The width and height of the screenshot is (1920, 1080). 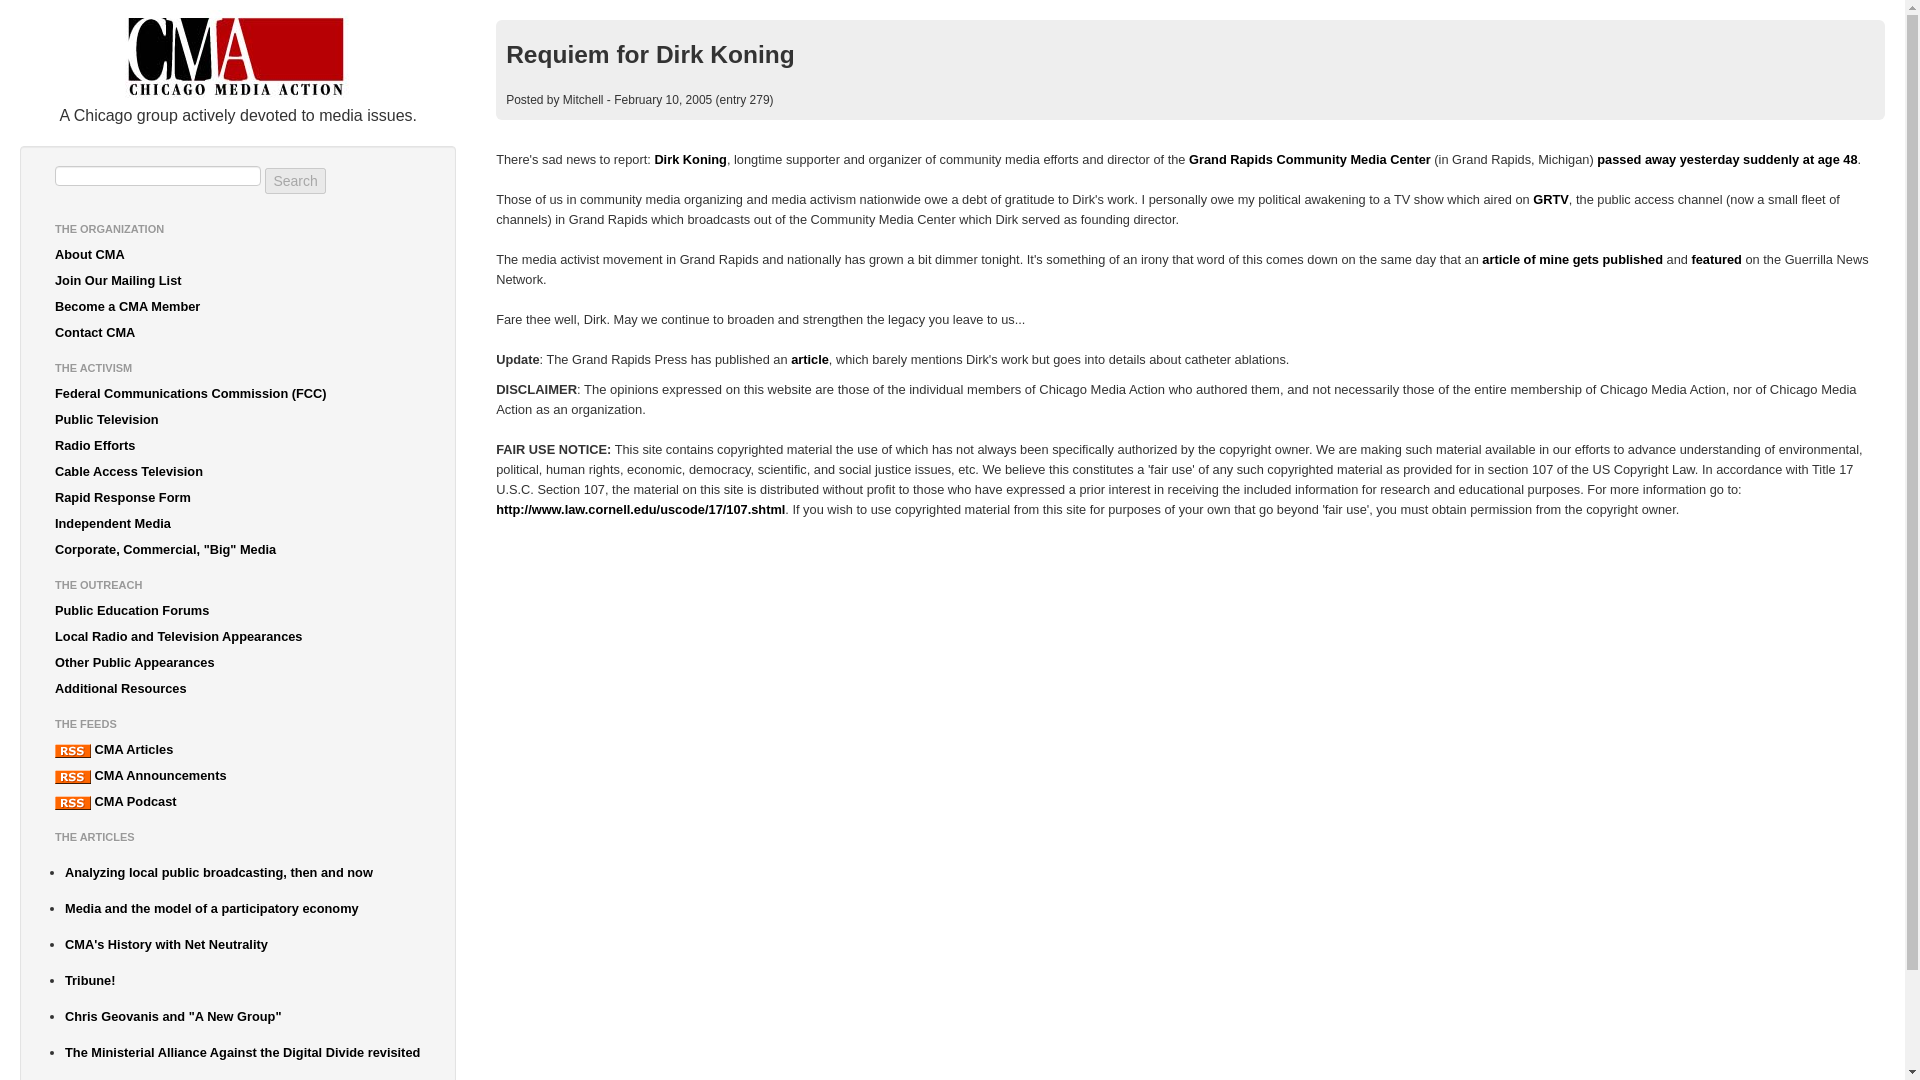 I want to click on CMA's History with Net Neutrality, so click(x=242, y=944).